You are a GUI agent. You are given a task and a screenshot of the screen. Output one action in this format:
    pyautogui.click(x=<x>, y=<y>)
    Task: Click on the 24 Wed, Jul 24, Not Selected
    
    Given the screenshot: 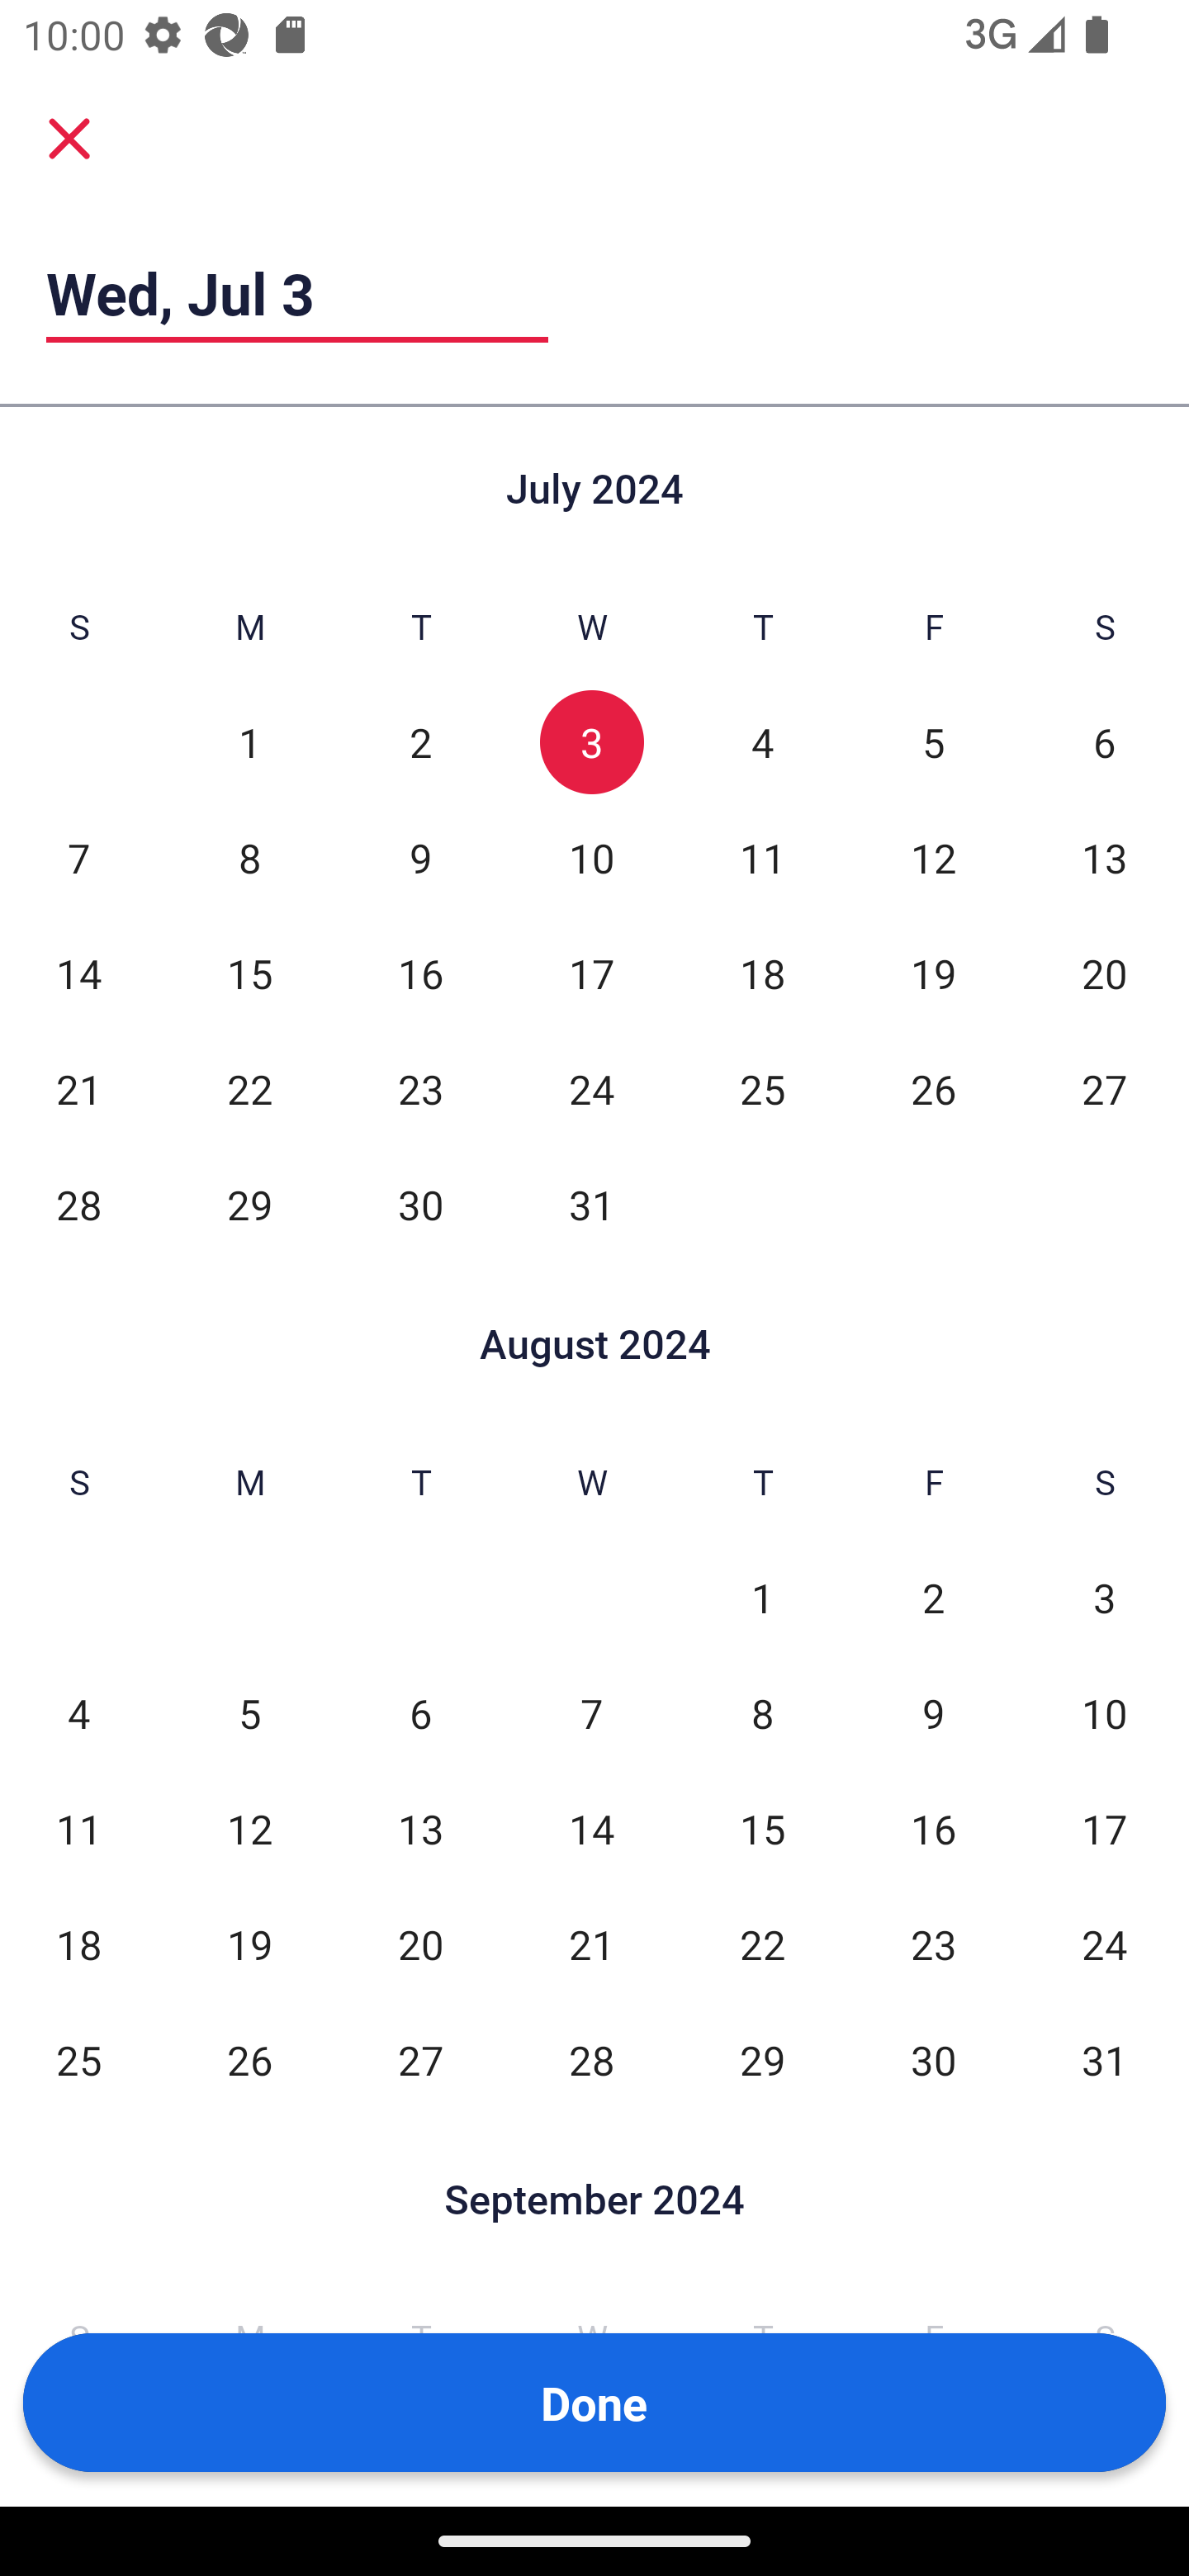 What is the action you would take?
    pyautogui.click(x=591, y=1088)
    